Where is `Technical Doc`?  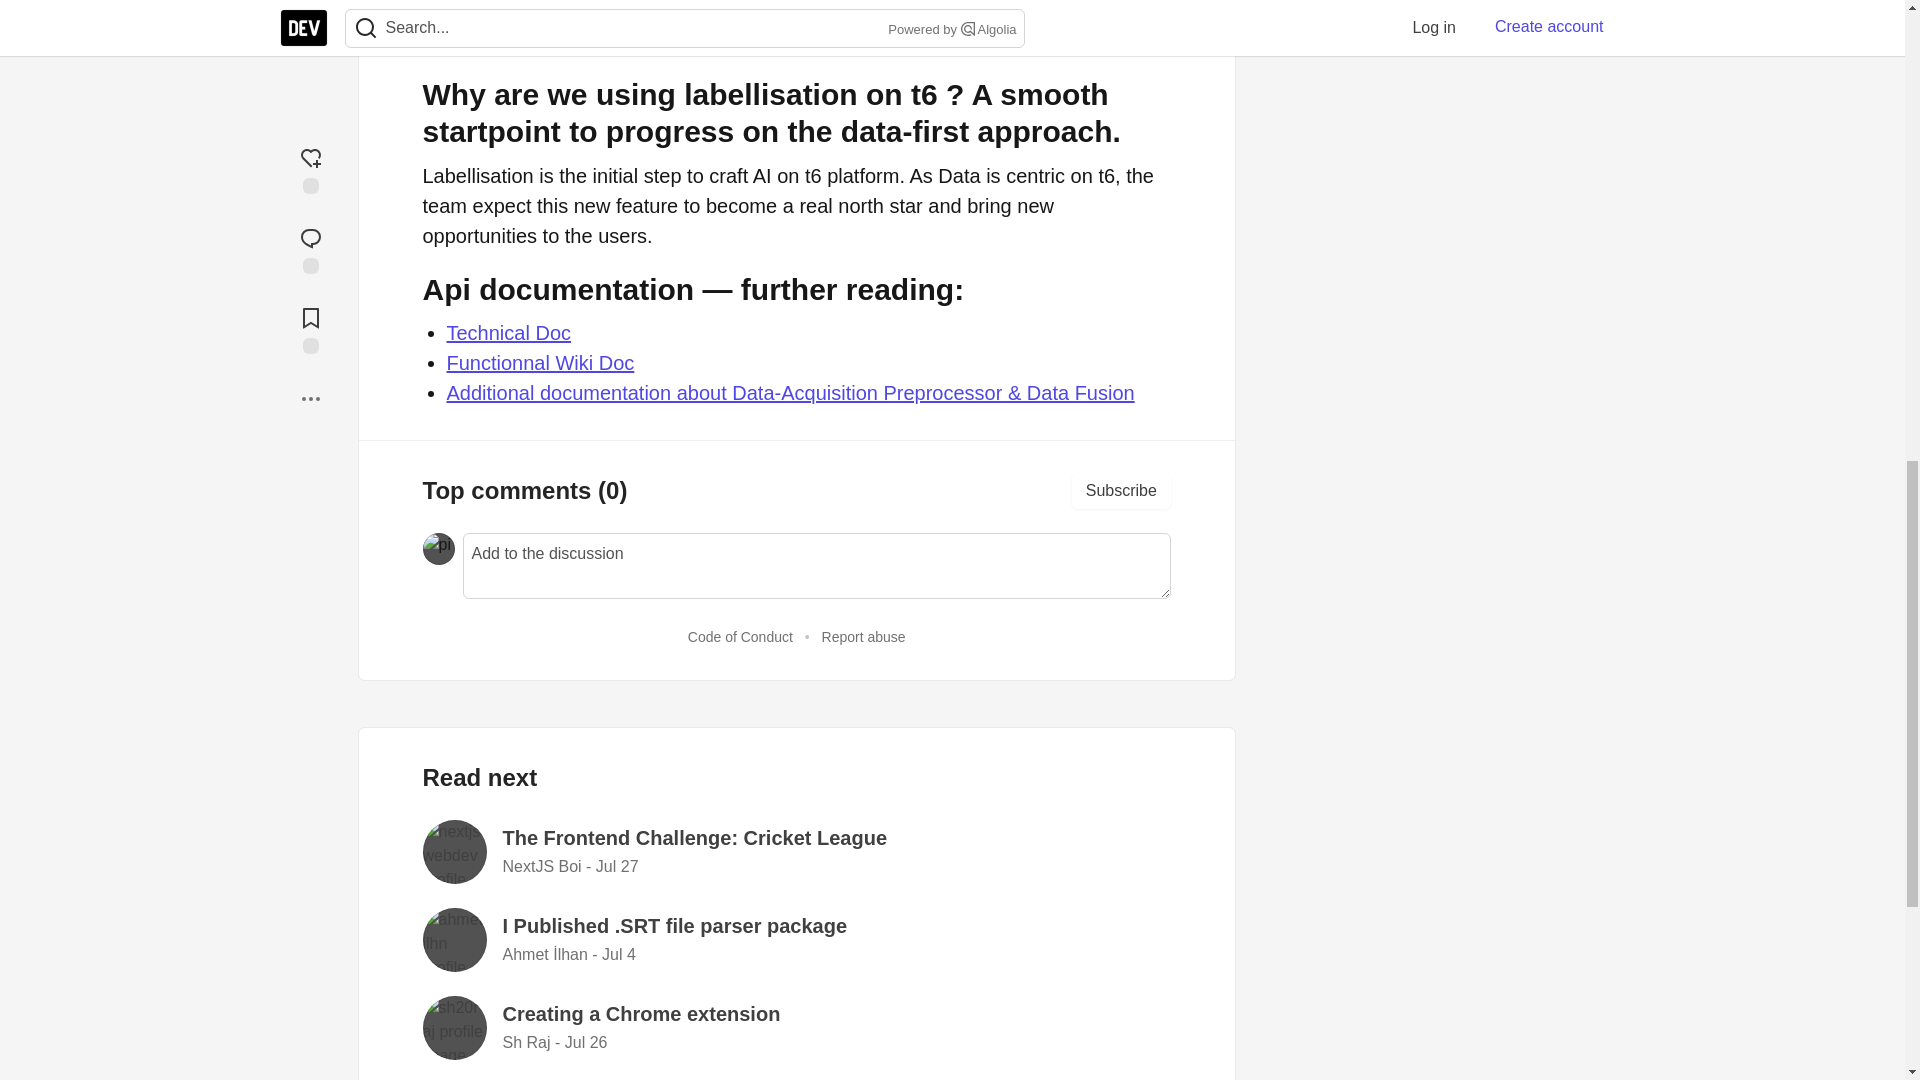
Technical Doc is located at coordinates (508, 332).